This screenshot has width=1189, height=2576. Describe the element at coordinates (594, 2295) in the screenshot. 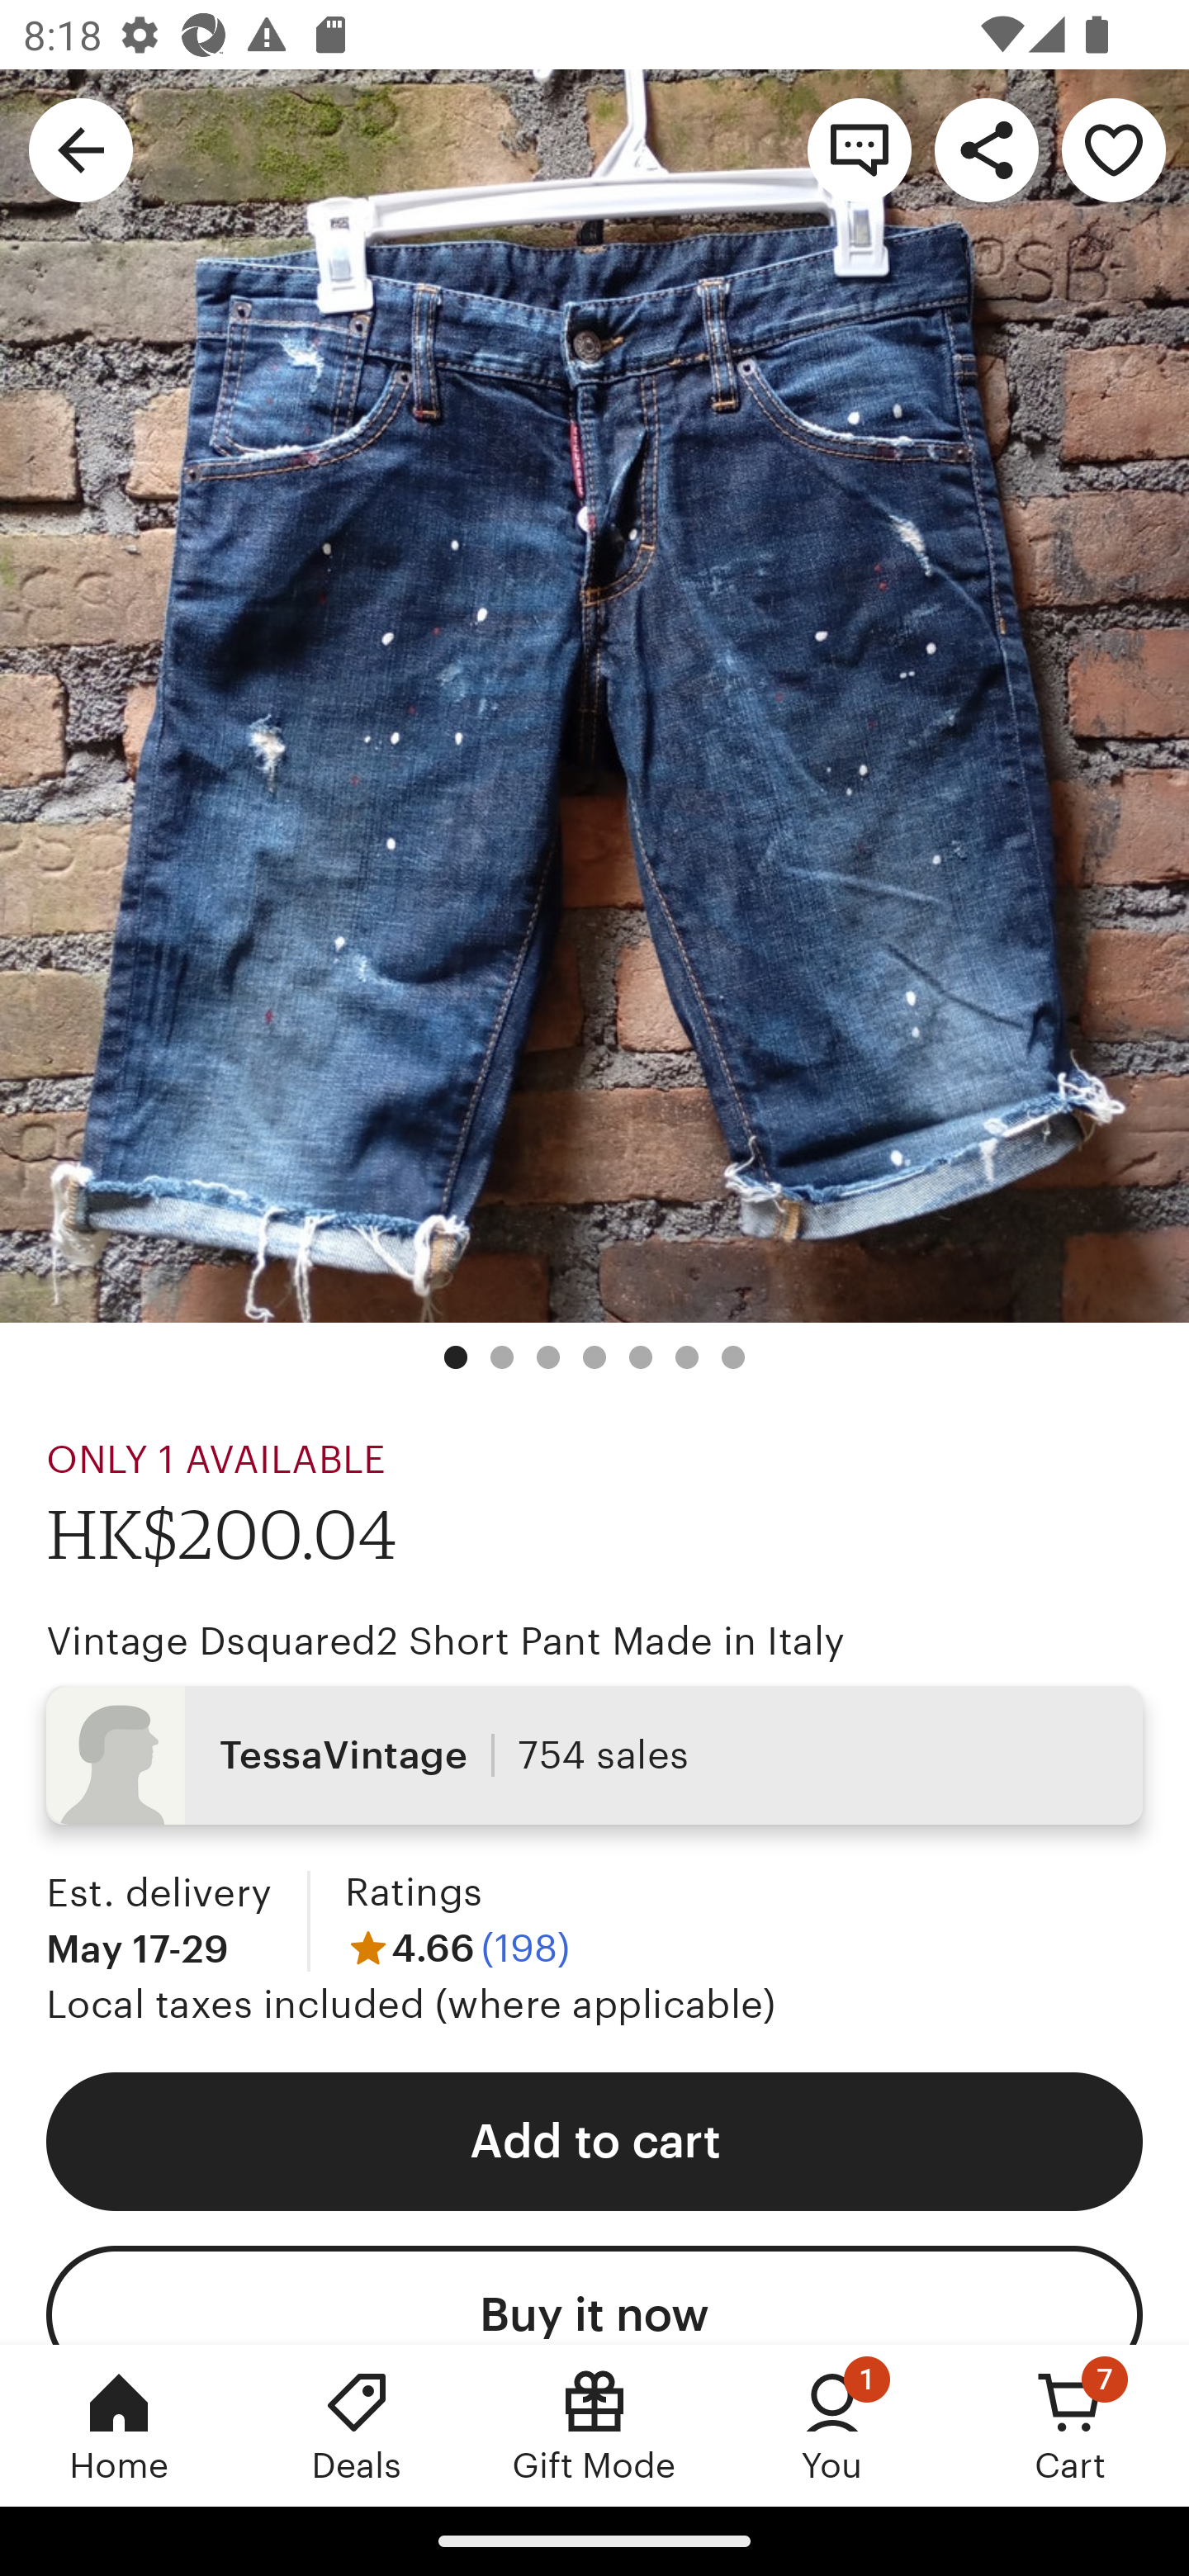

I see `Buy it now` at that location.